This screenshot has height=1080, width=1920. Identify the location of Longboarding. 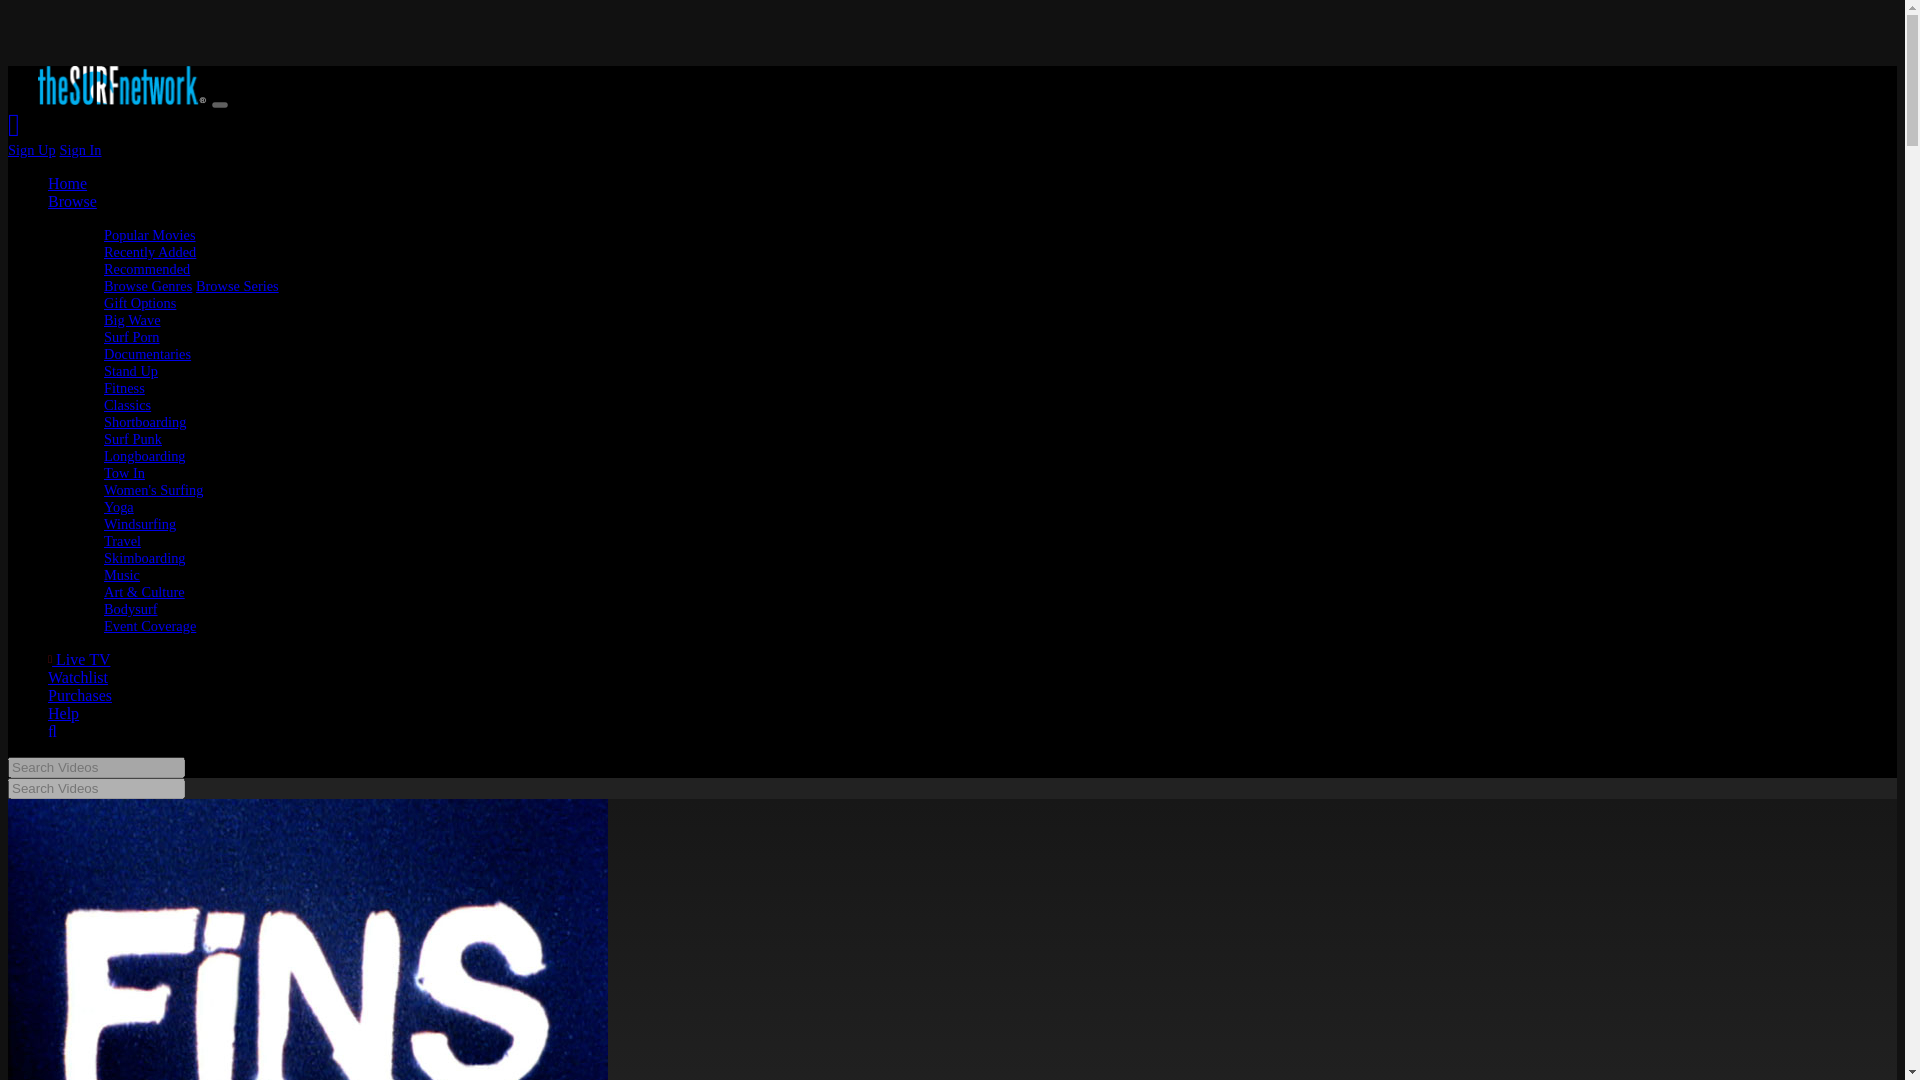
(144, 435).